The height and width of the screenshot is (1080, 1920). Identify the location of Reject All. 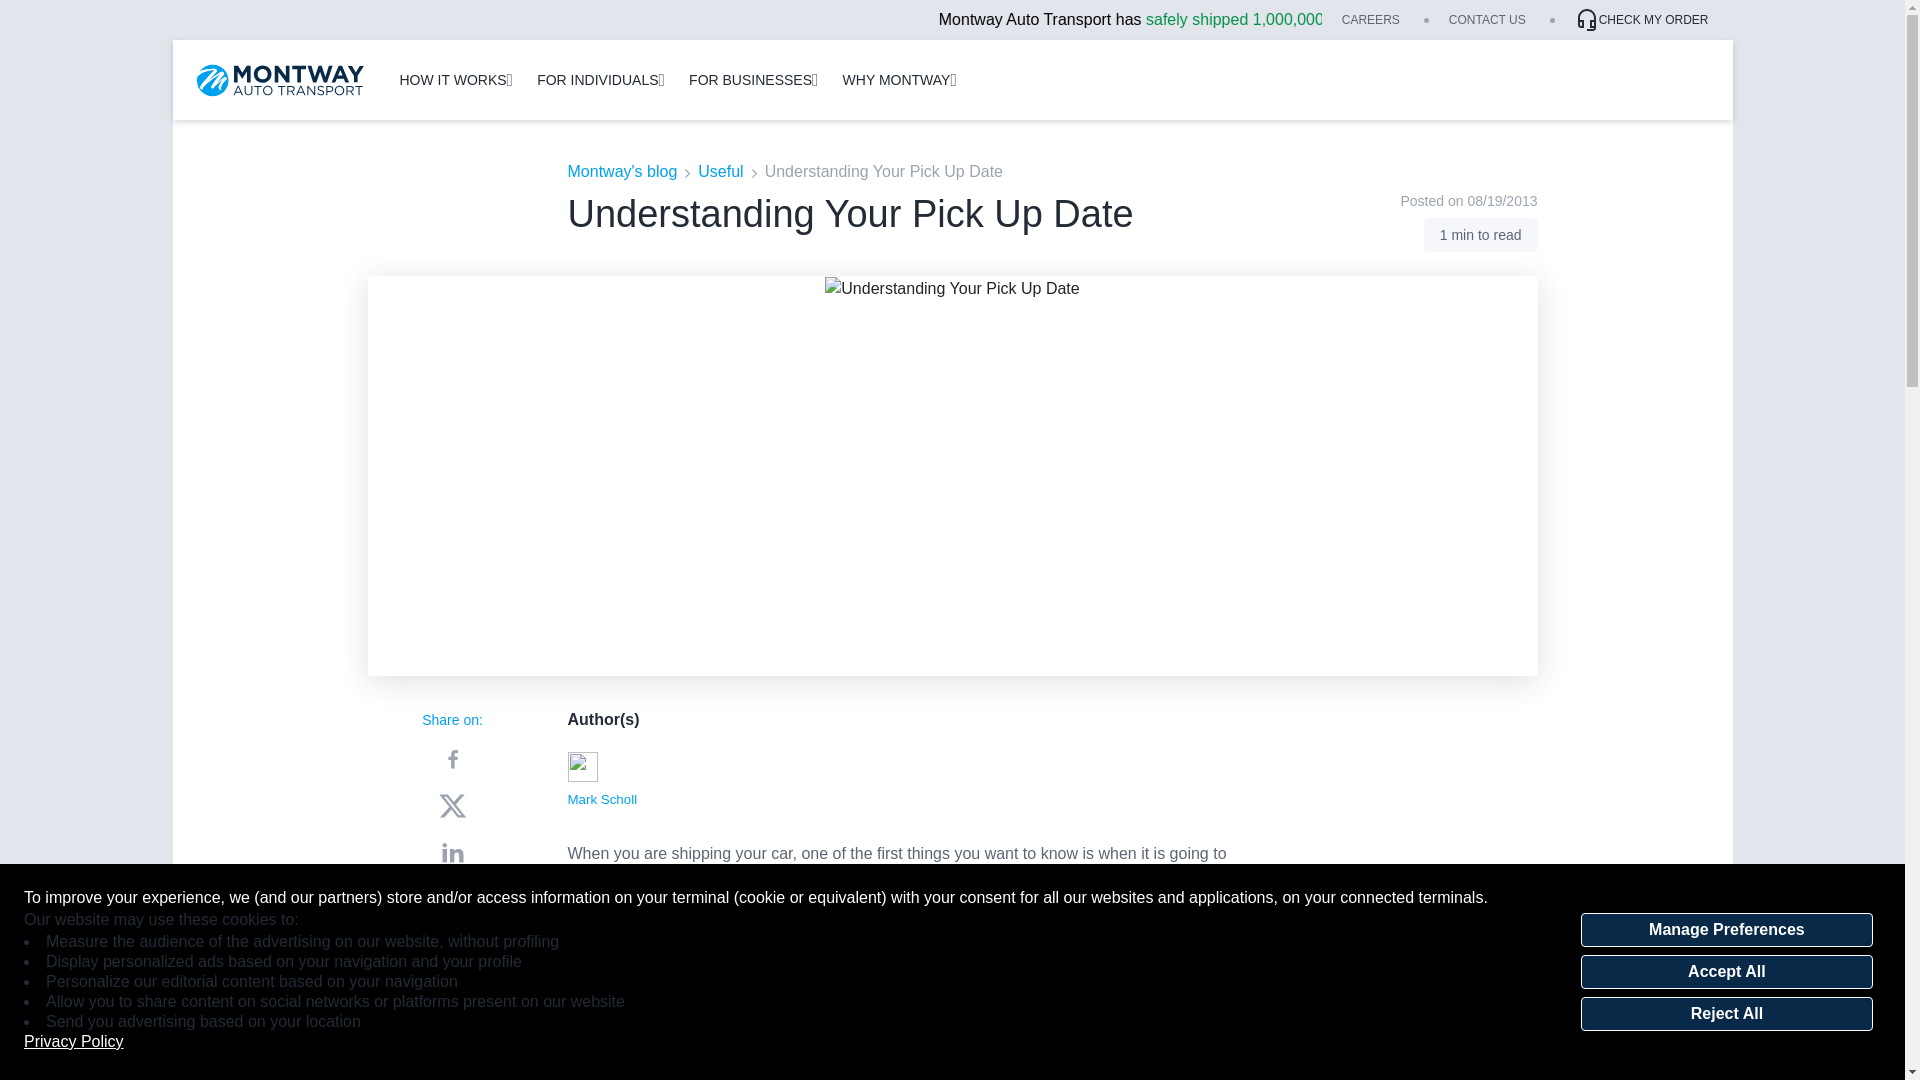
(1726, 1014).